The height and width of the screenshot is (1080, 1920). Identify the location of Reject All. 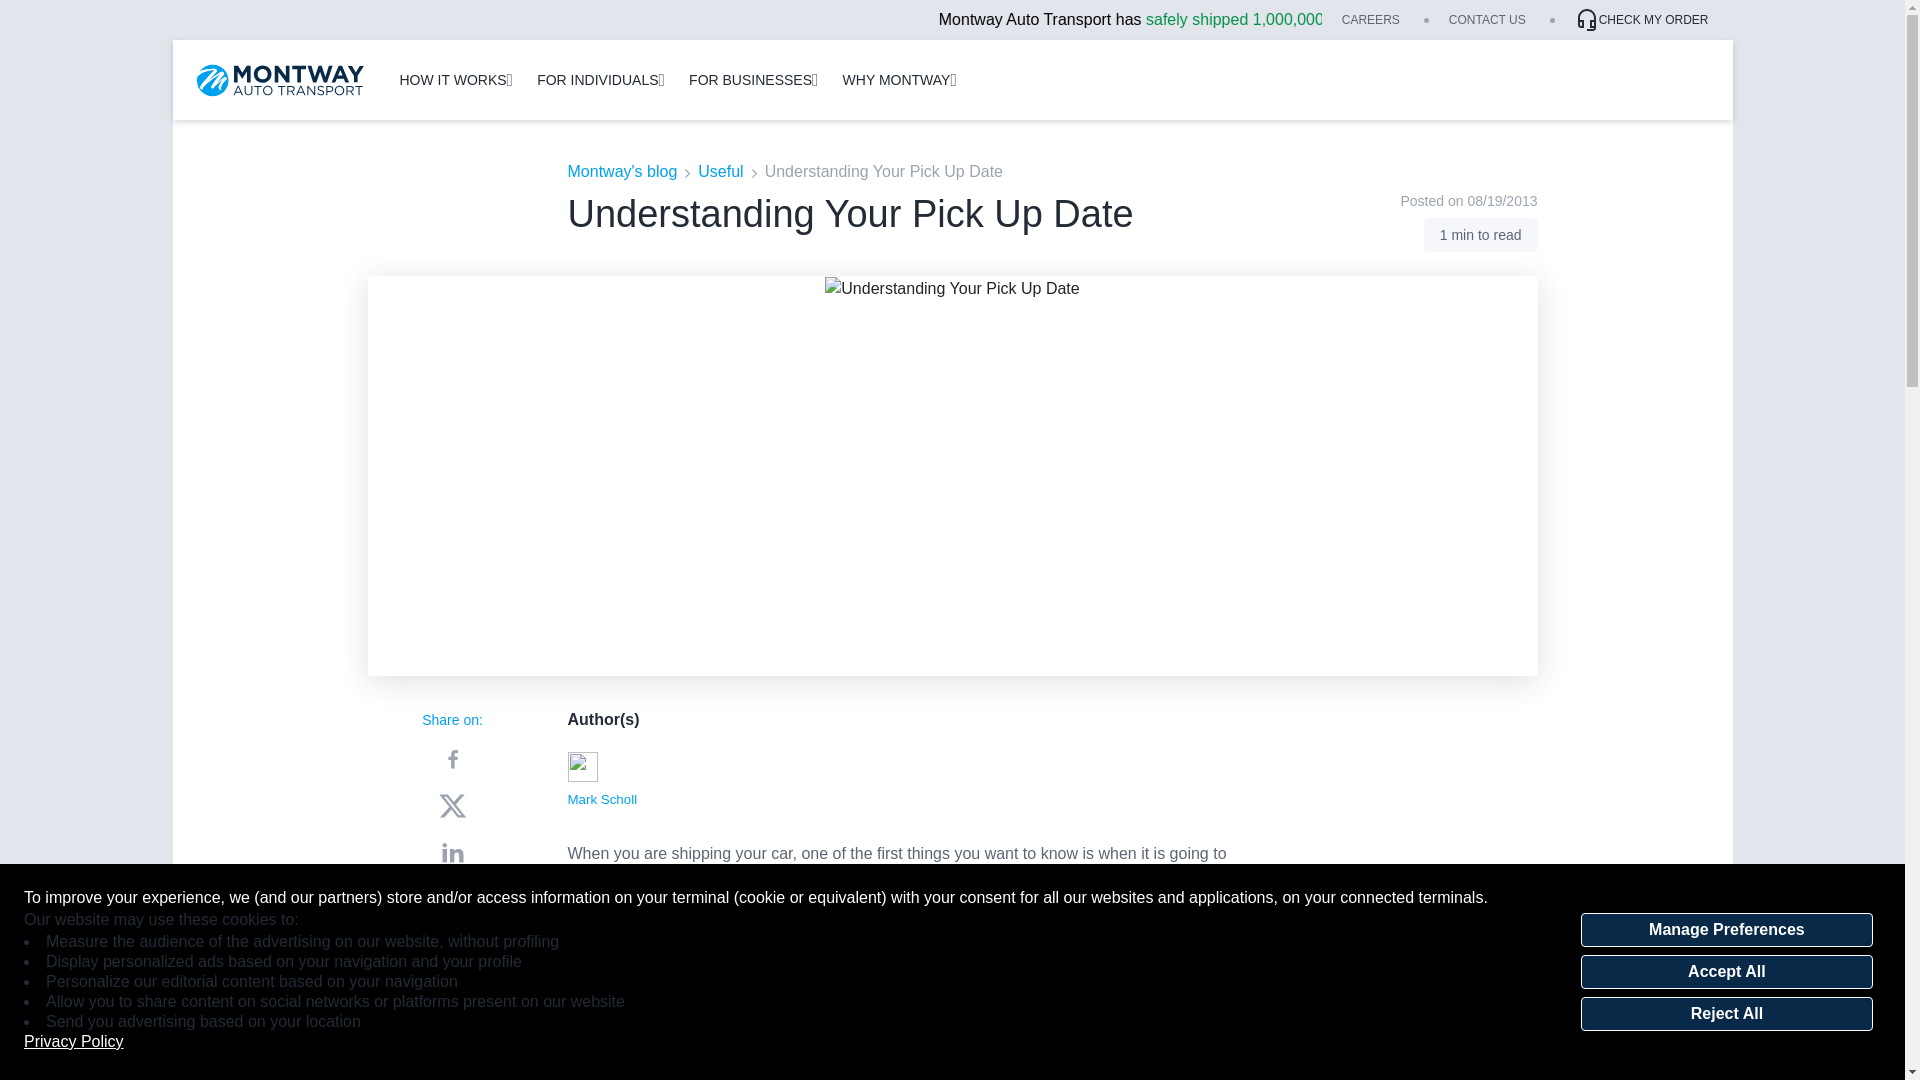
(1726, 1014).